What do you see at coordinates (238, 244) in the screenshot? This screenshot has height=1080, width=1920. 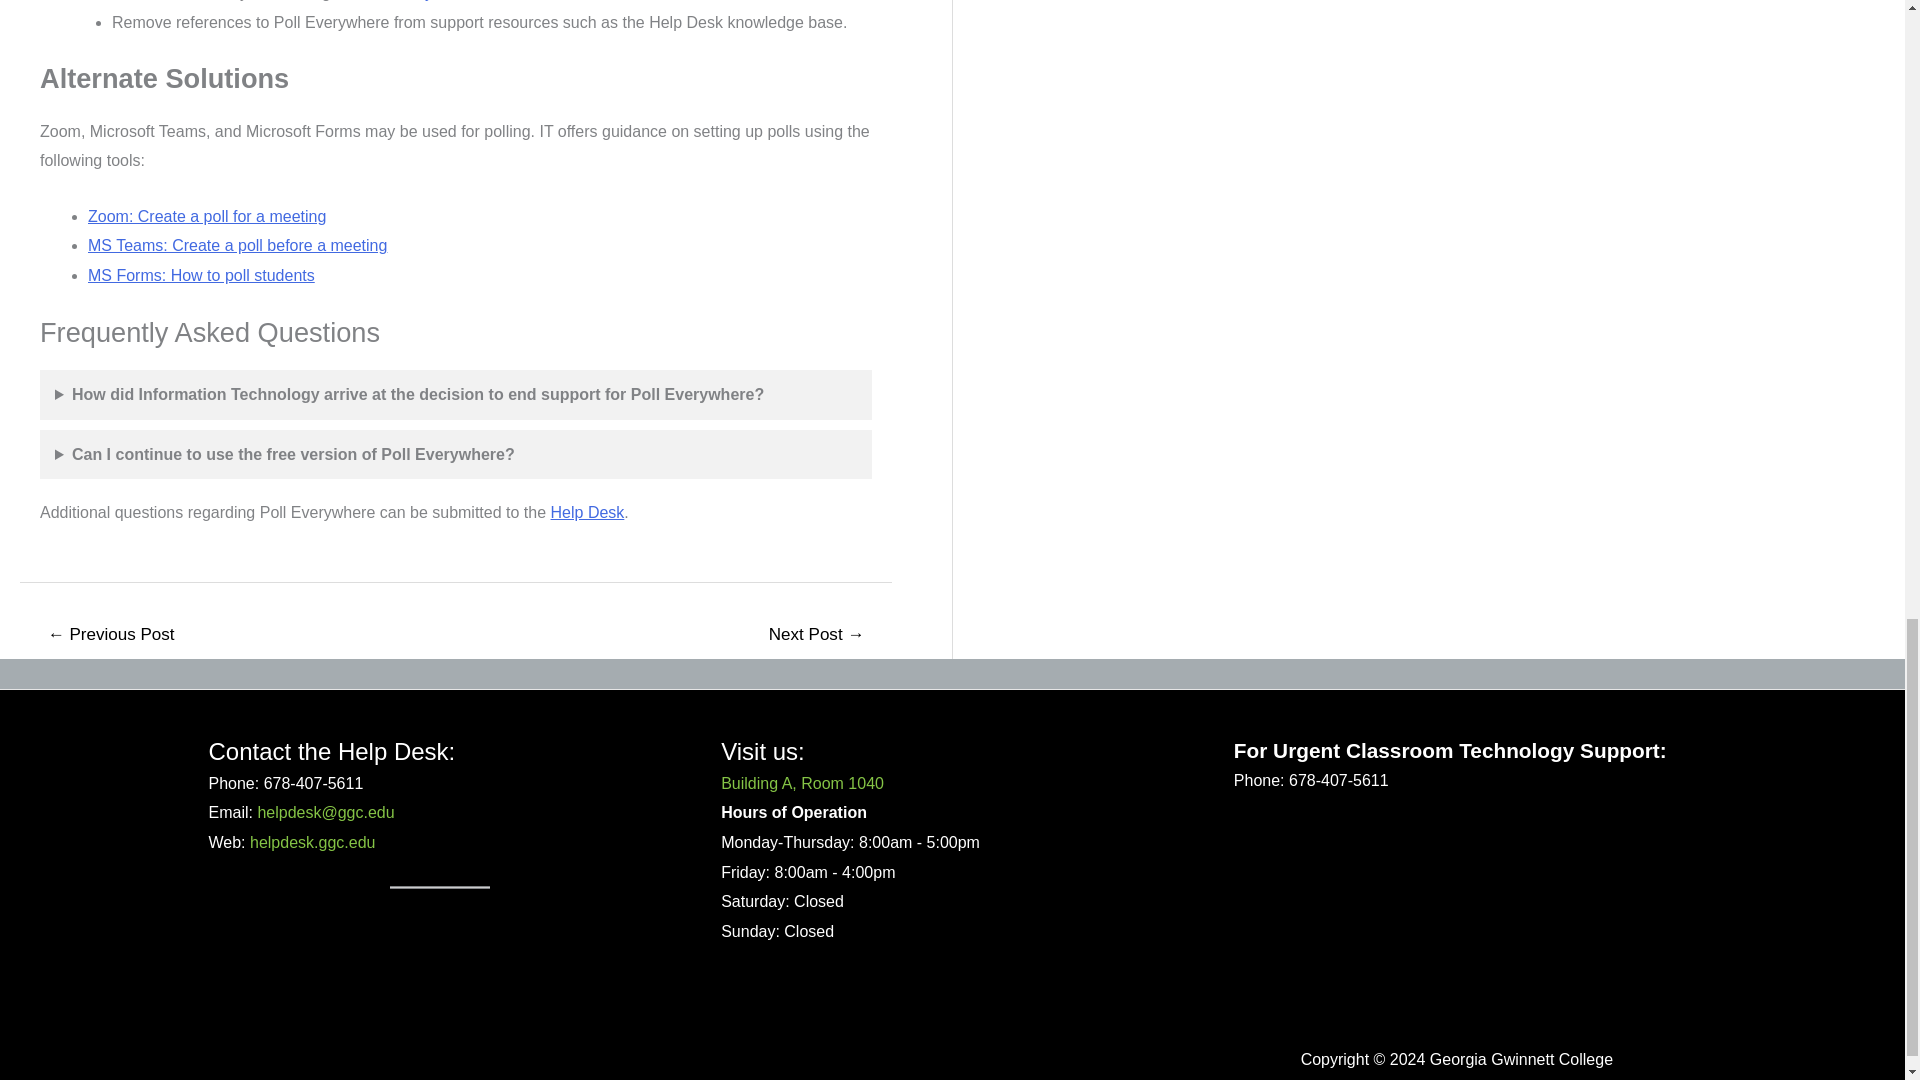 I see `MS Teams: Create a poll before a meeting` at bounding box center [238, 244].